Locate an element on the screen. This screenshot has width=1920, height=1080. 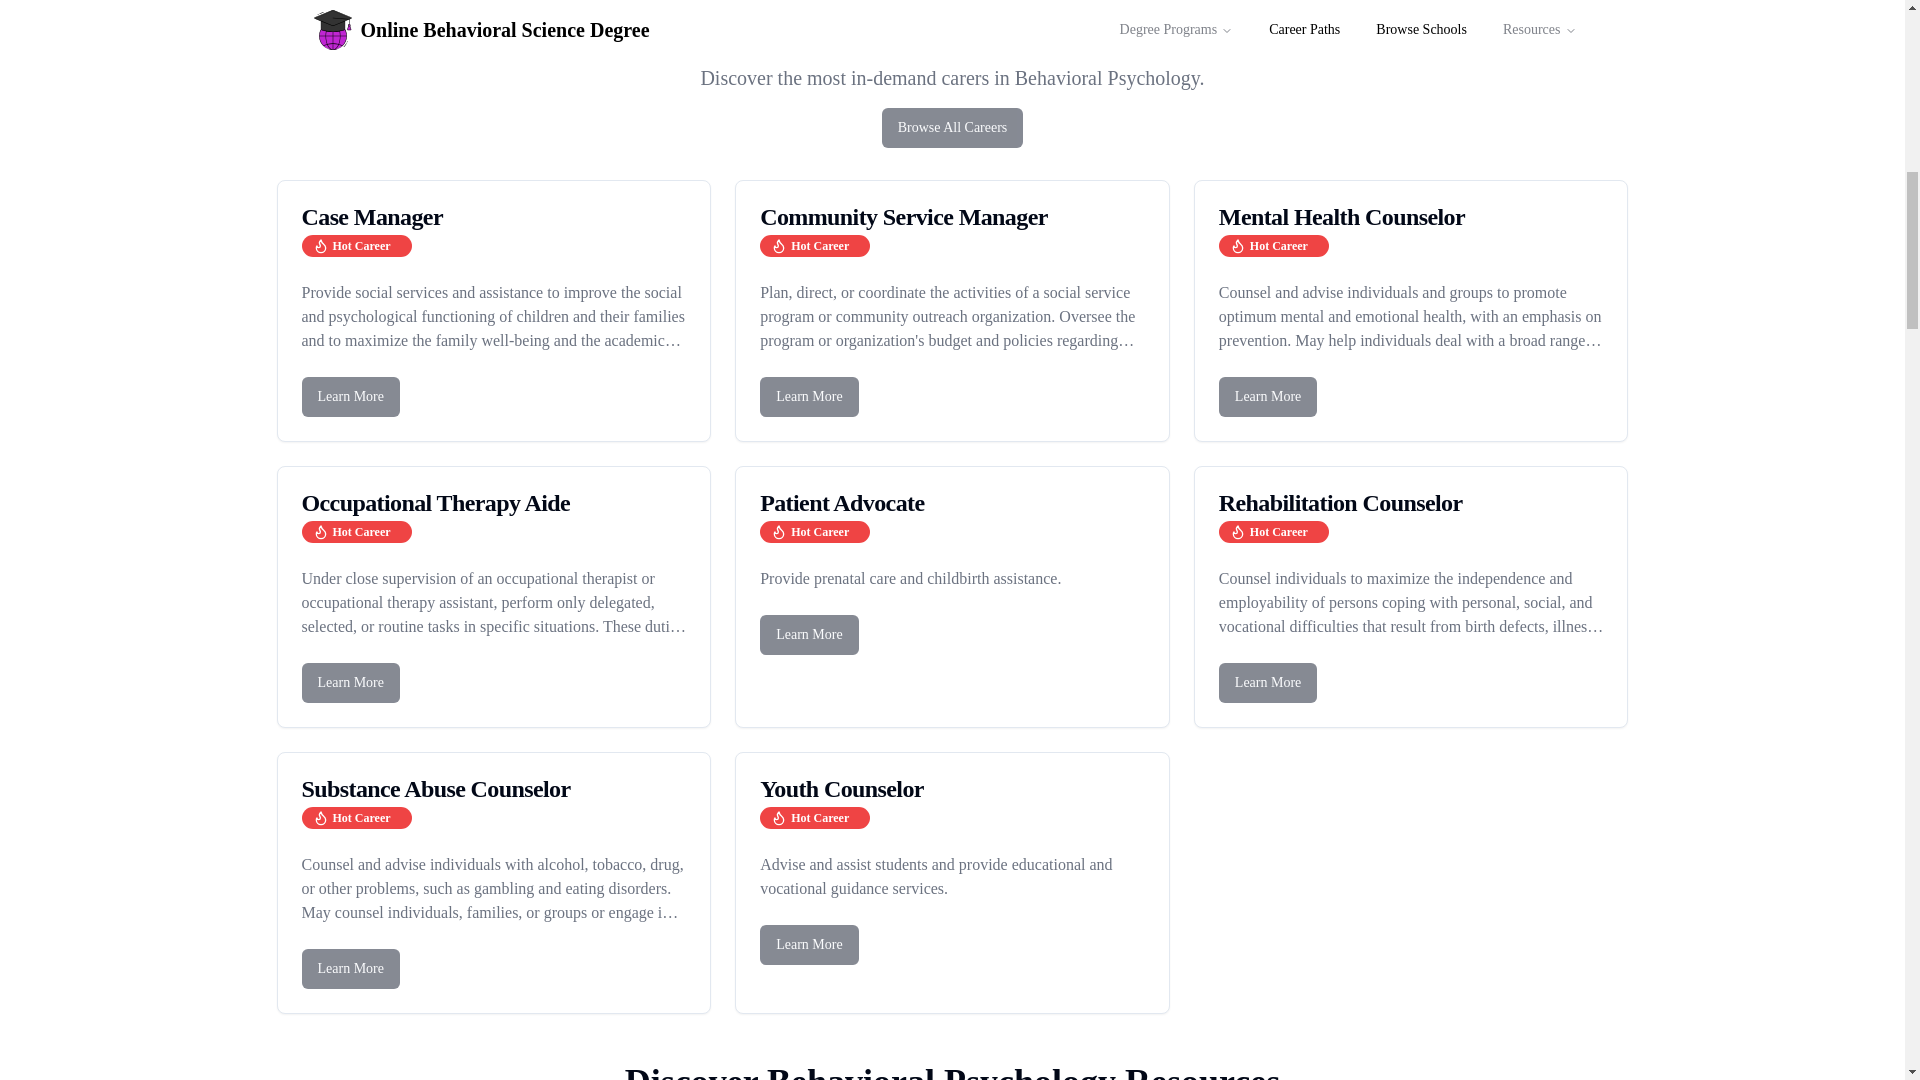
Youth Counselor is located at coordinates (952, 788).